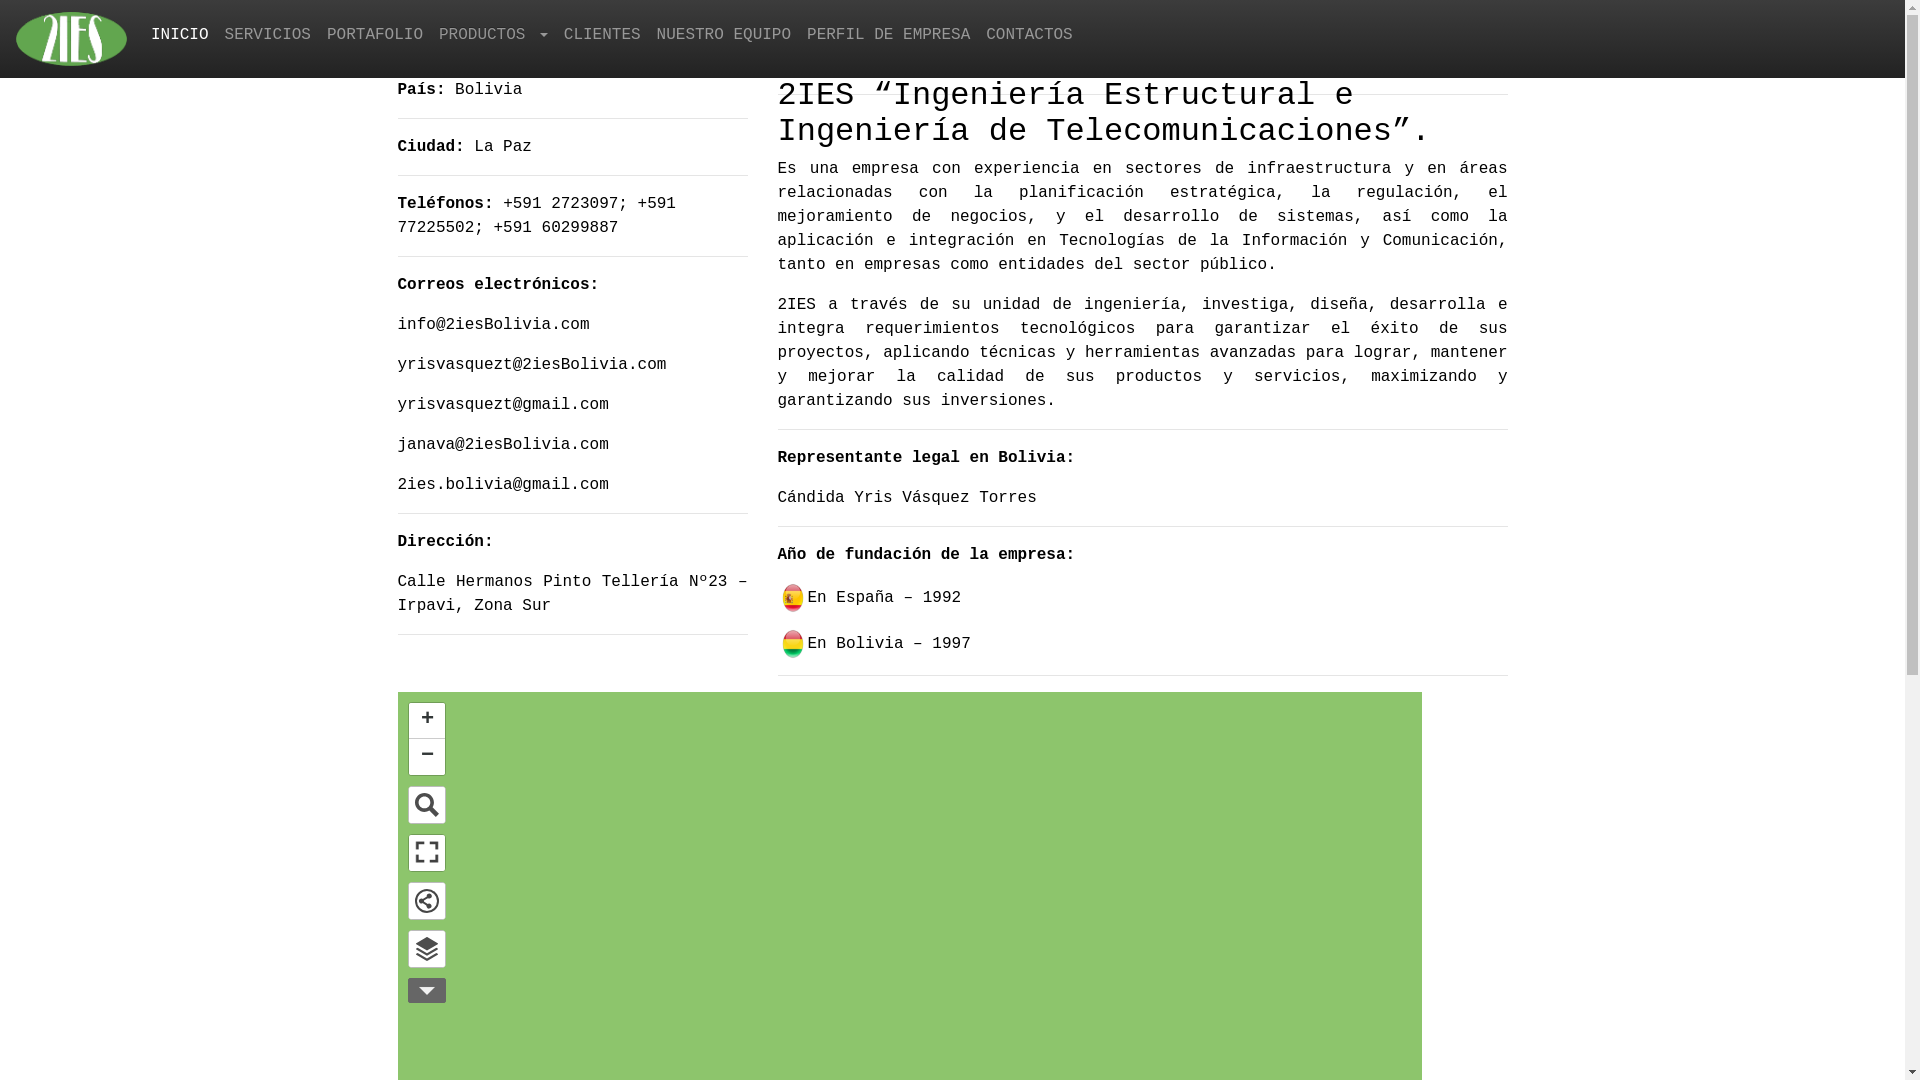 The width and height of the screenshot is (1920, 1080). I want to click on CLIENTES, so click(602, 39).